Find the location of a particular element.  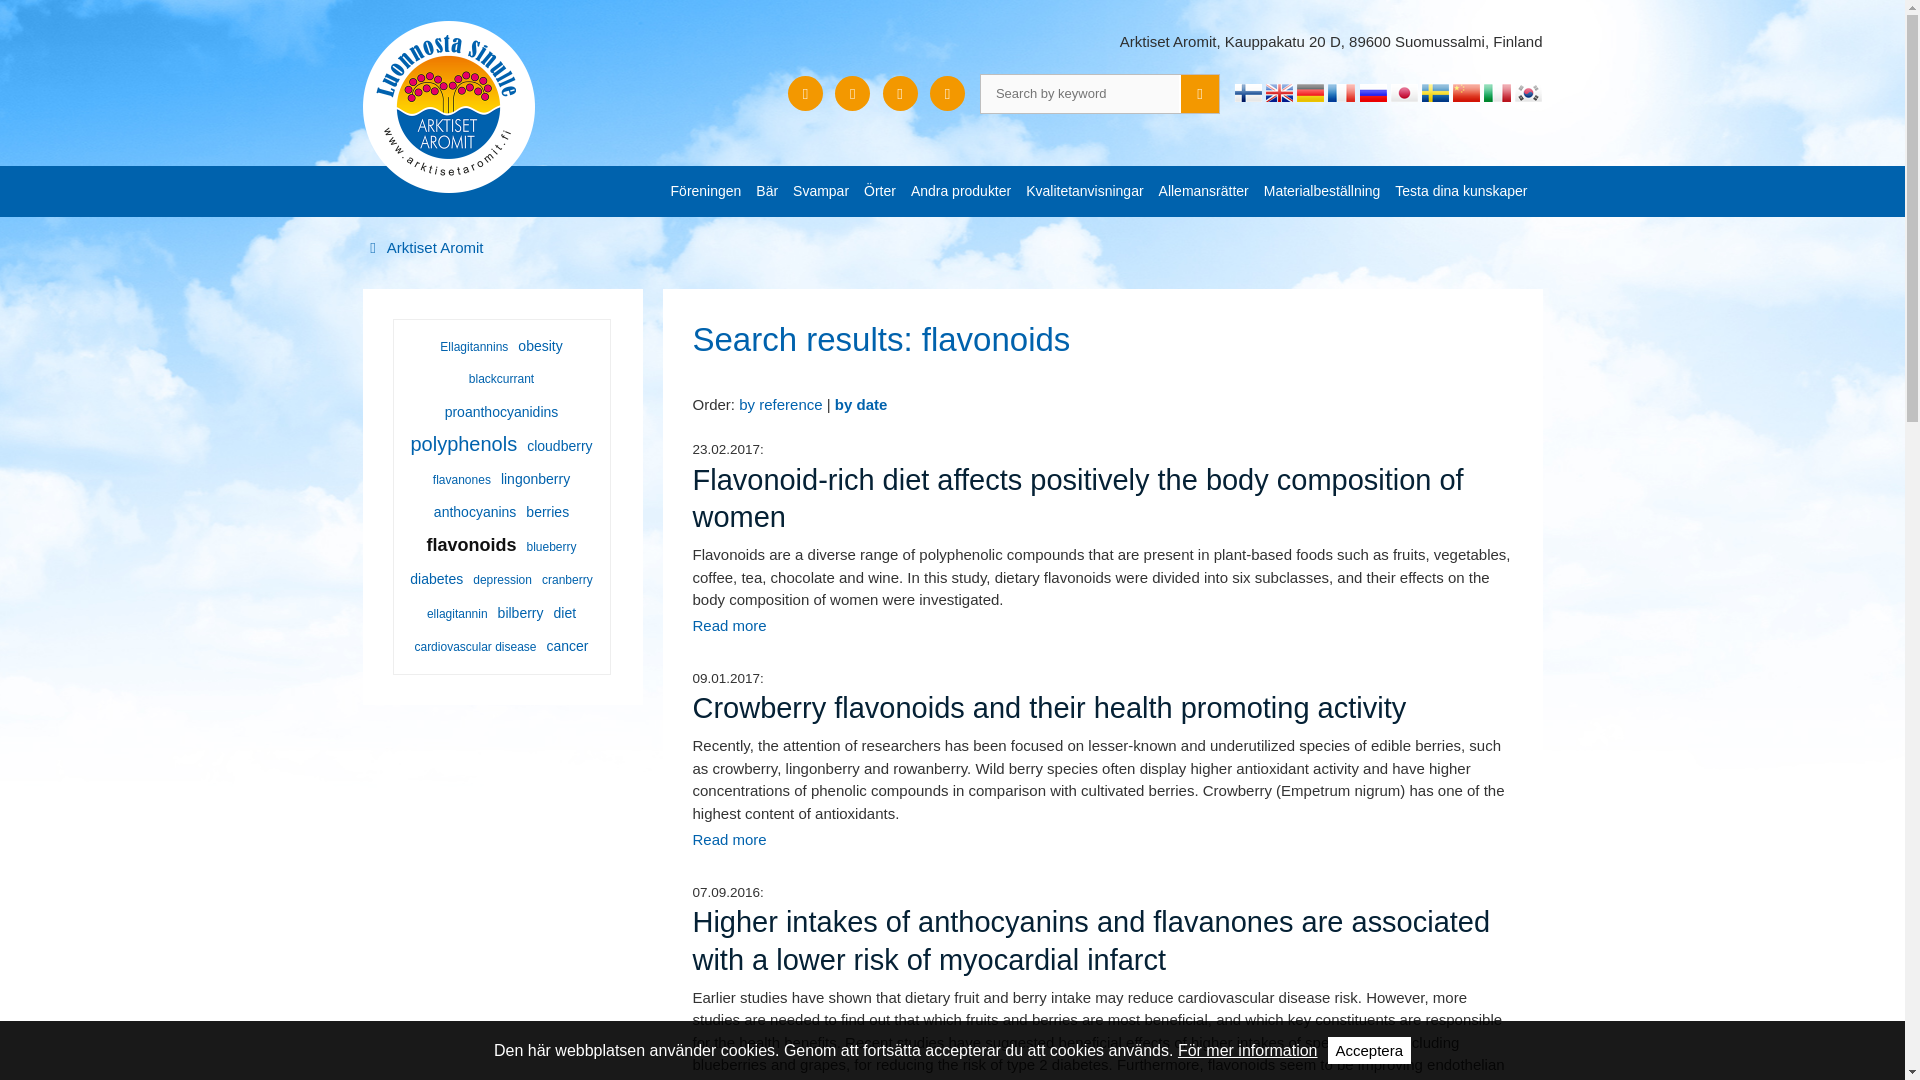

lingonberry is located at coordinates (534, 479).